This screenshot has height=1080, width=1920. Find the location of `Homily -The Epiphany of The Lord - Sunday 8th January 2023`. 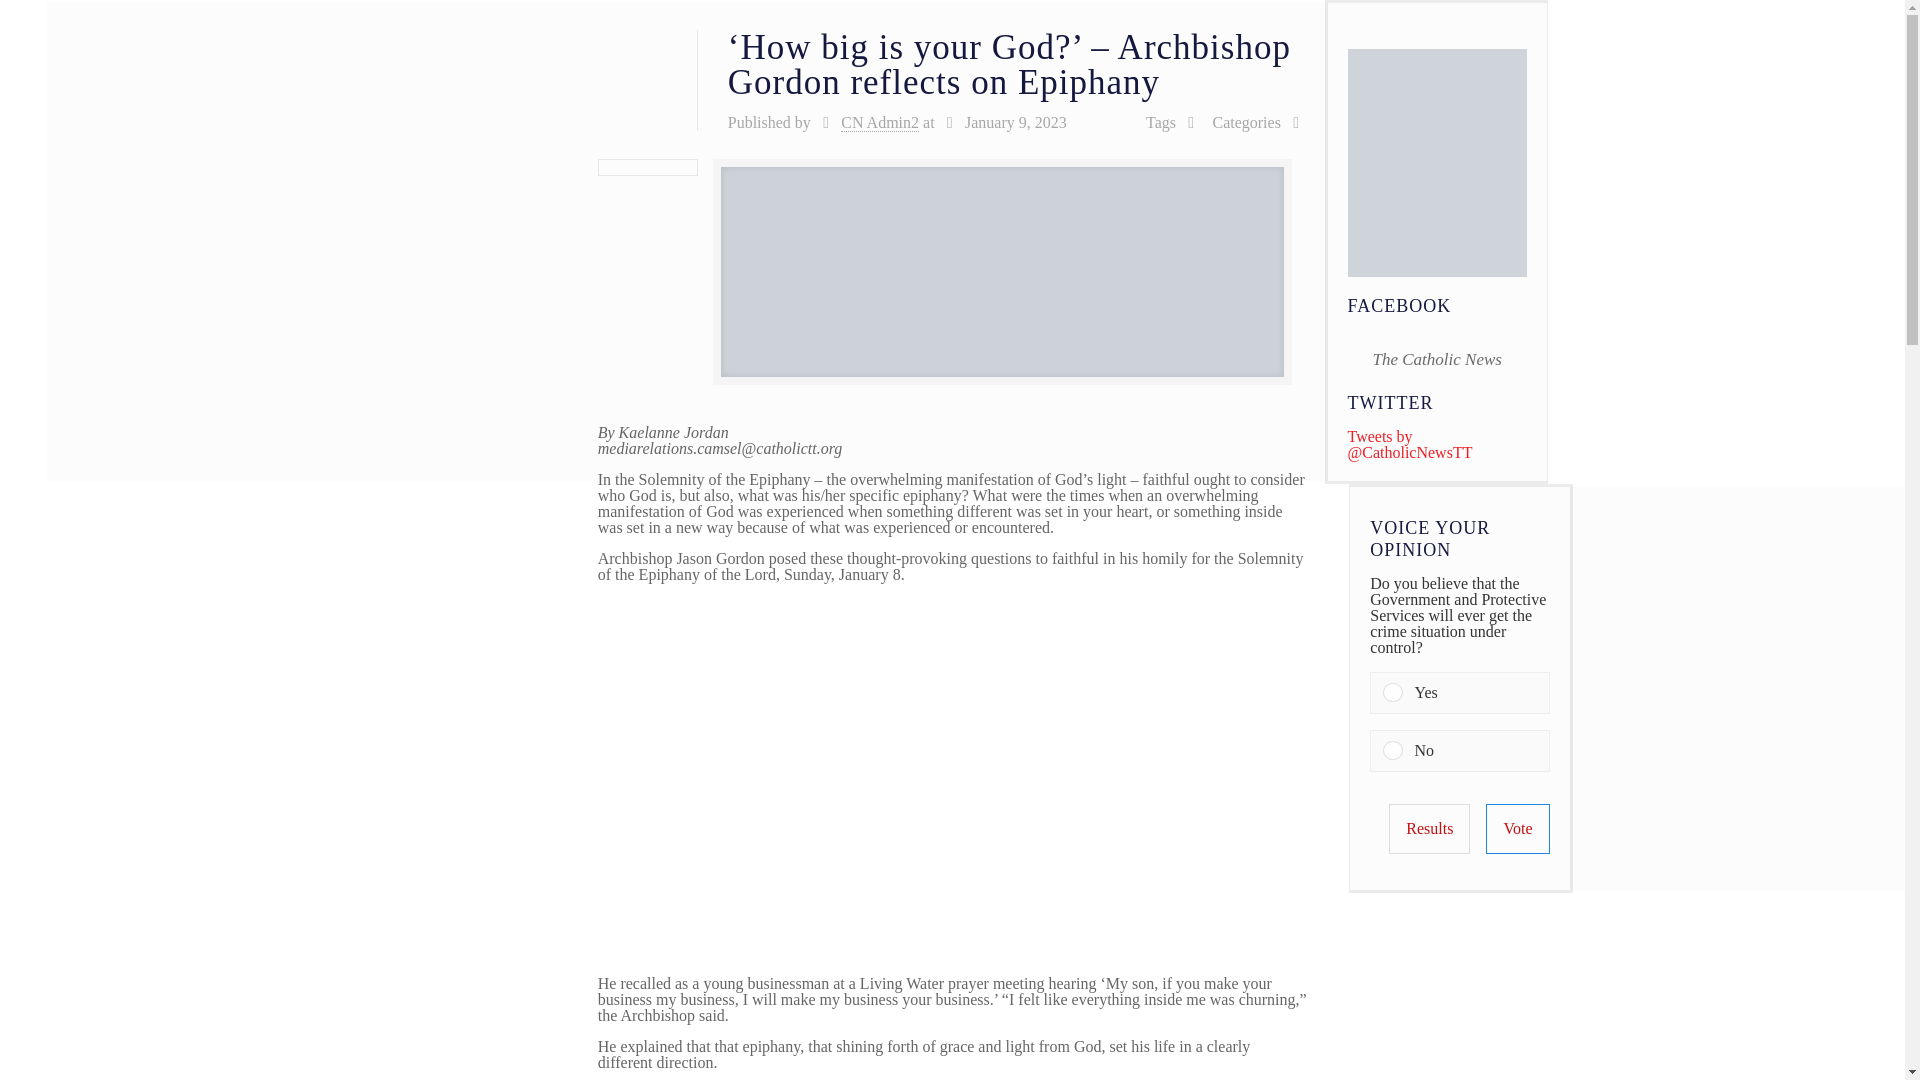

Homily -The Epiphany of The Lord - Sunday 8th January 2023 is located at coordinates (918, 778).